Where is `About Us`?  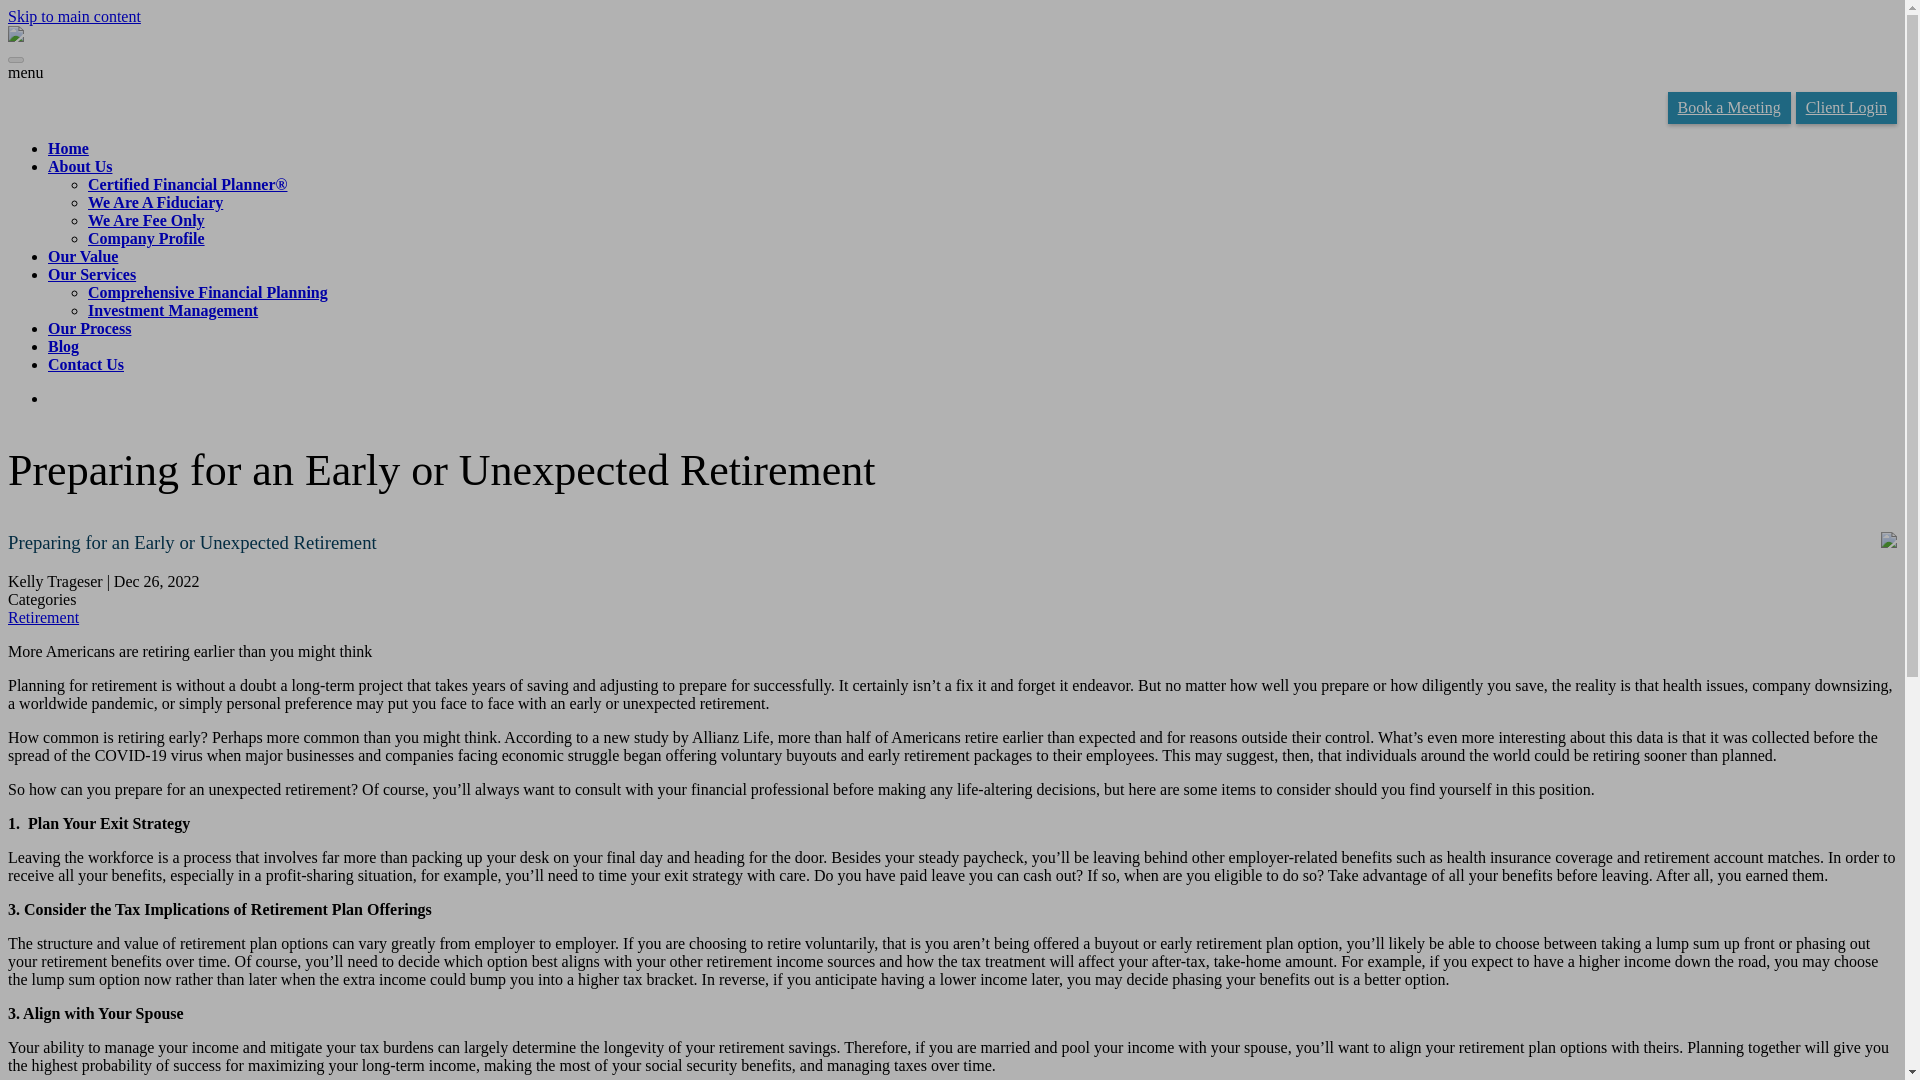 About Us is located at coordinates (80, 166).